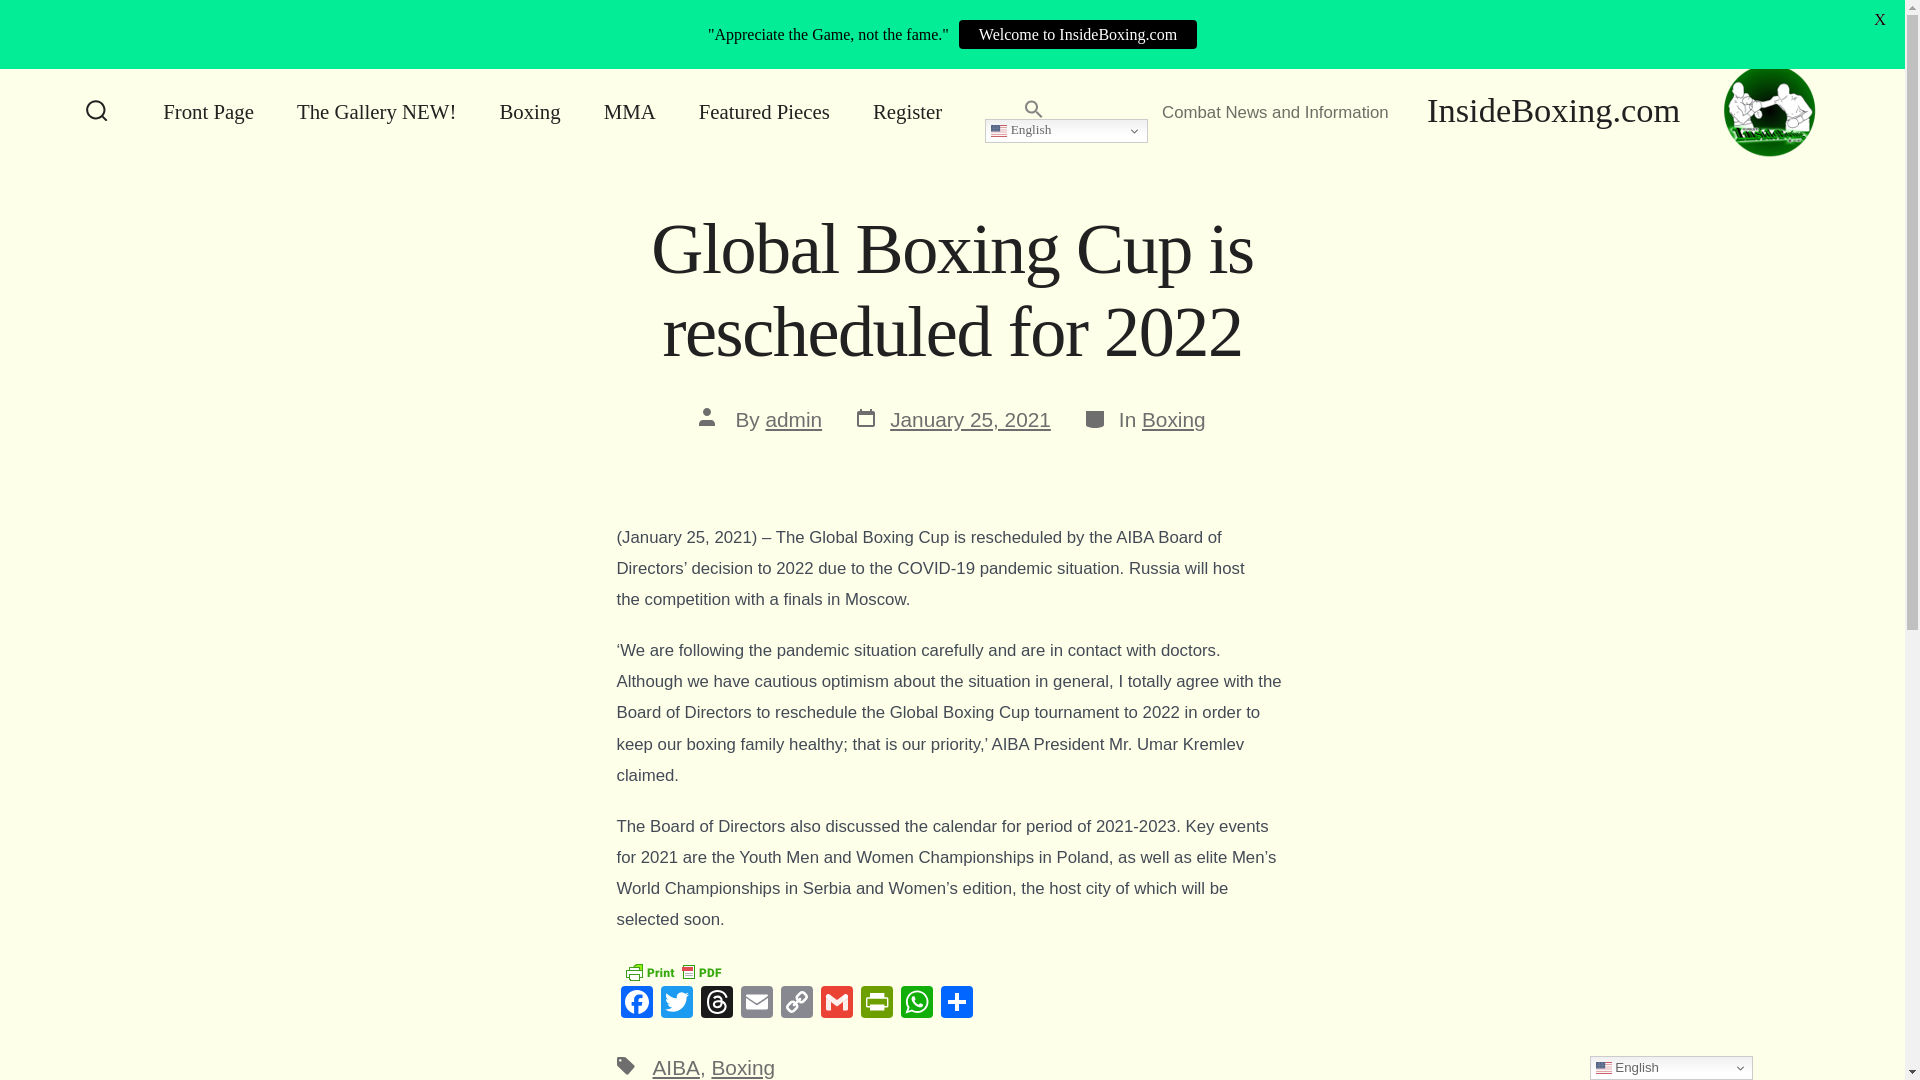 The height and width of the screenshot is (1080, 1920). What do you see at coordinates (1572, 111) in the screenshot?
I see `InsideBoxing.com` at bounding box center [1572, 111].